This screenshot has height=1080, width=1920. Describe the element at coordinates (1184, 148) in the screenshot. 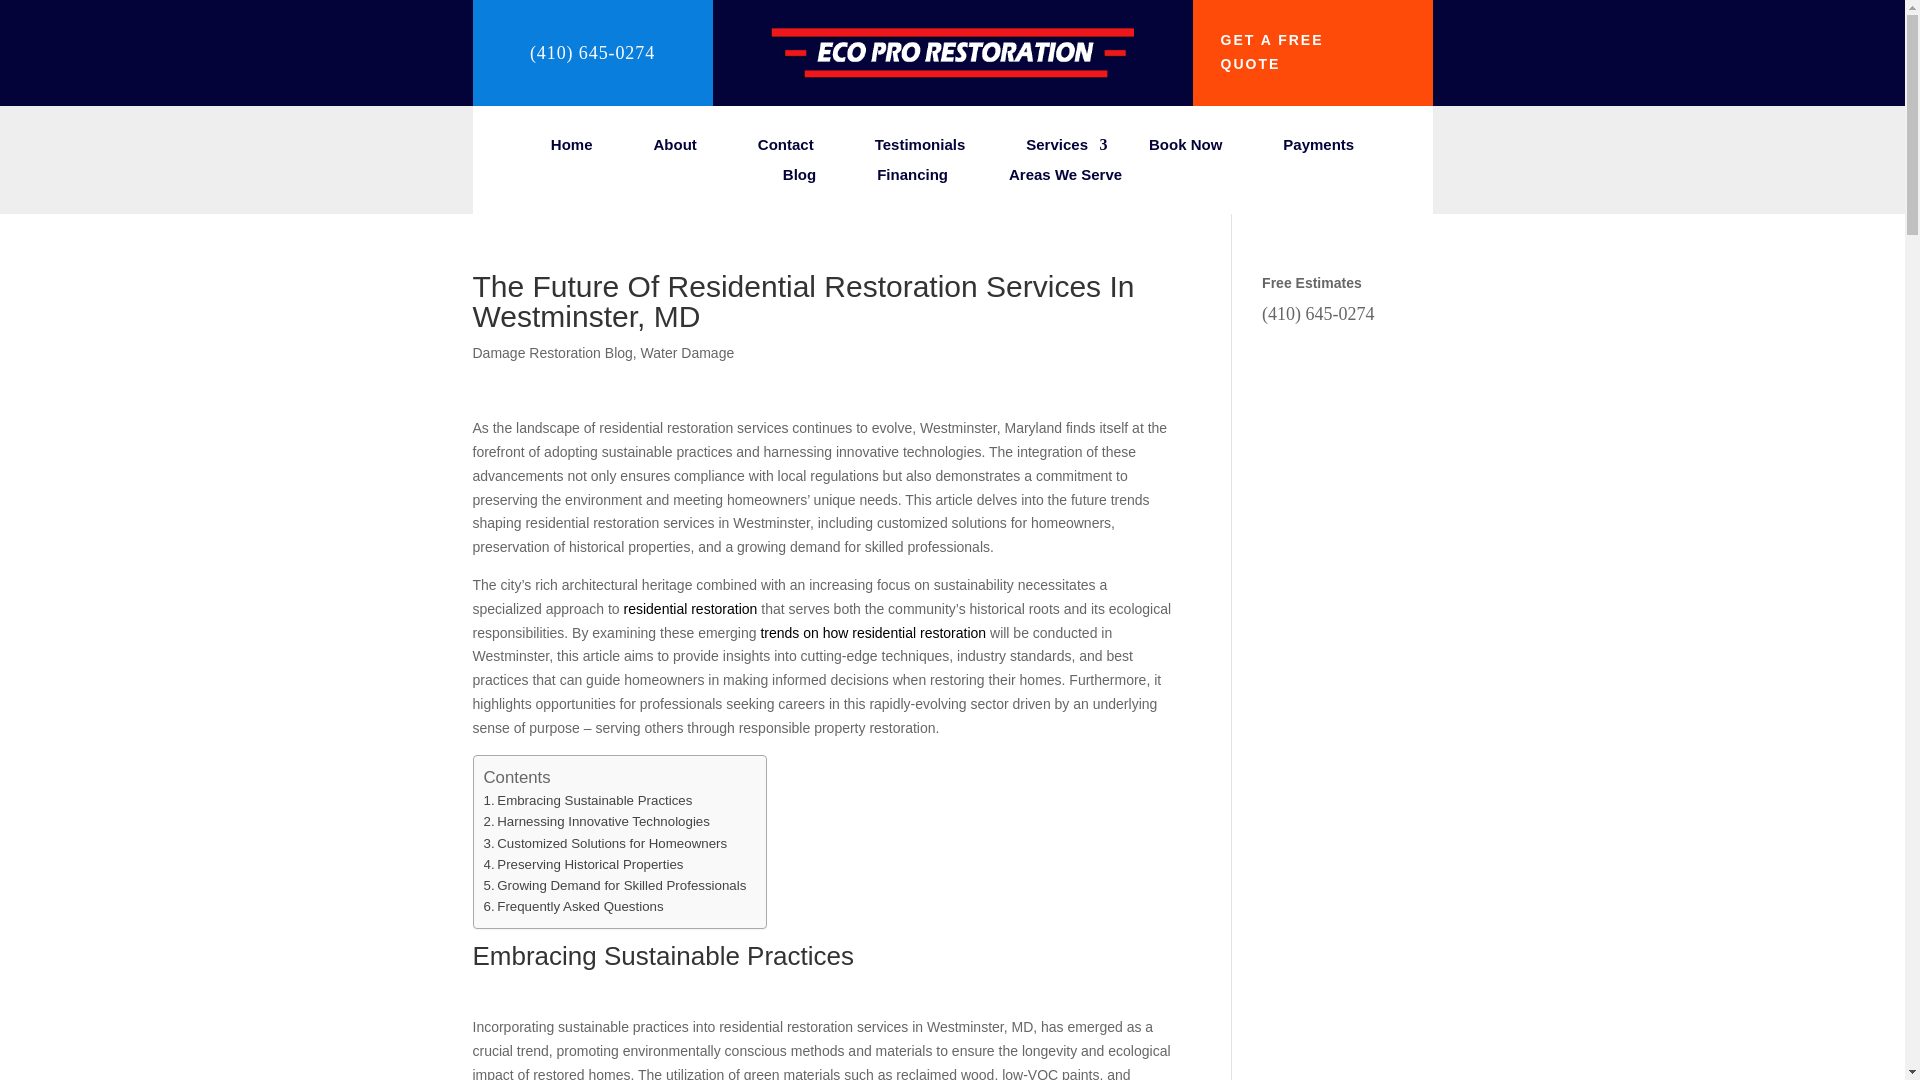

I see `Book Now` at that location.